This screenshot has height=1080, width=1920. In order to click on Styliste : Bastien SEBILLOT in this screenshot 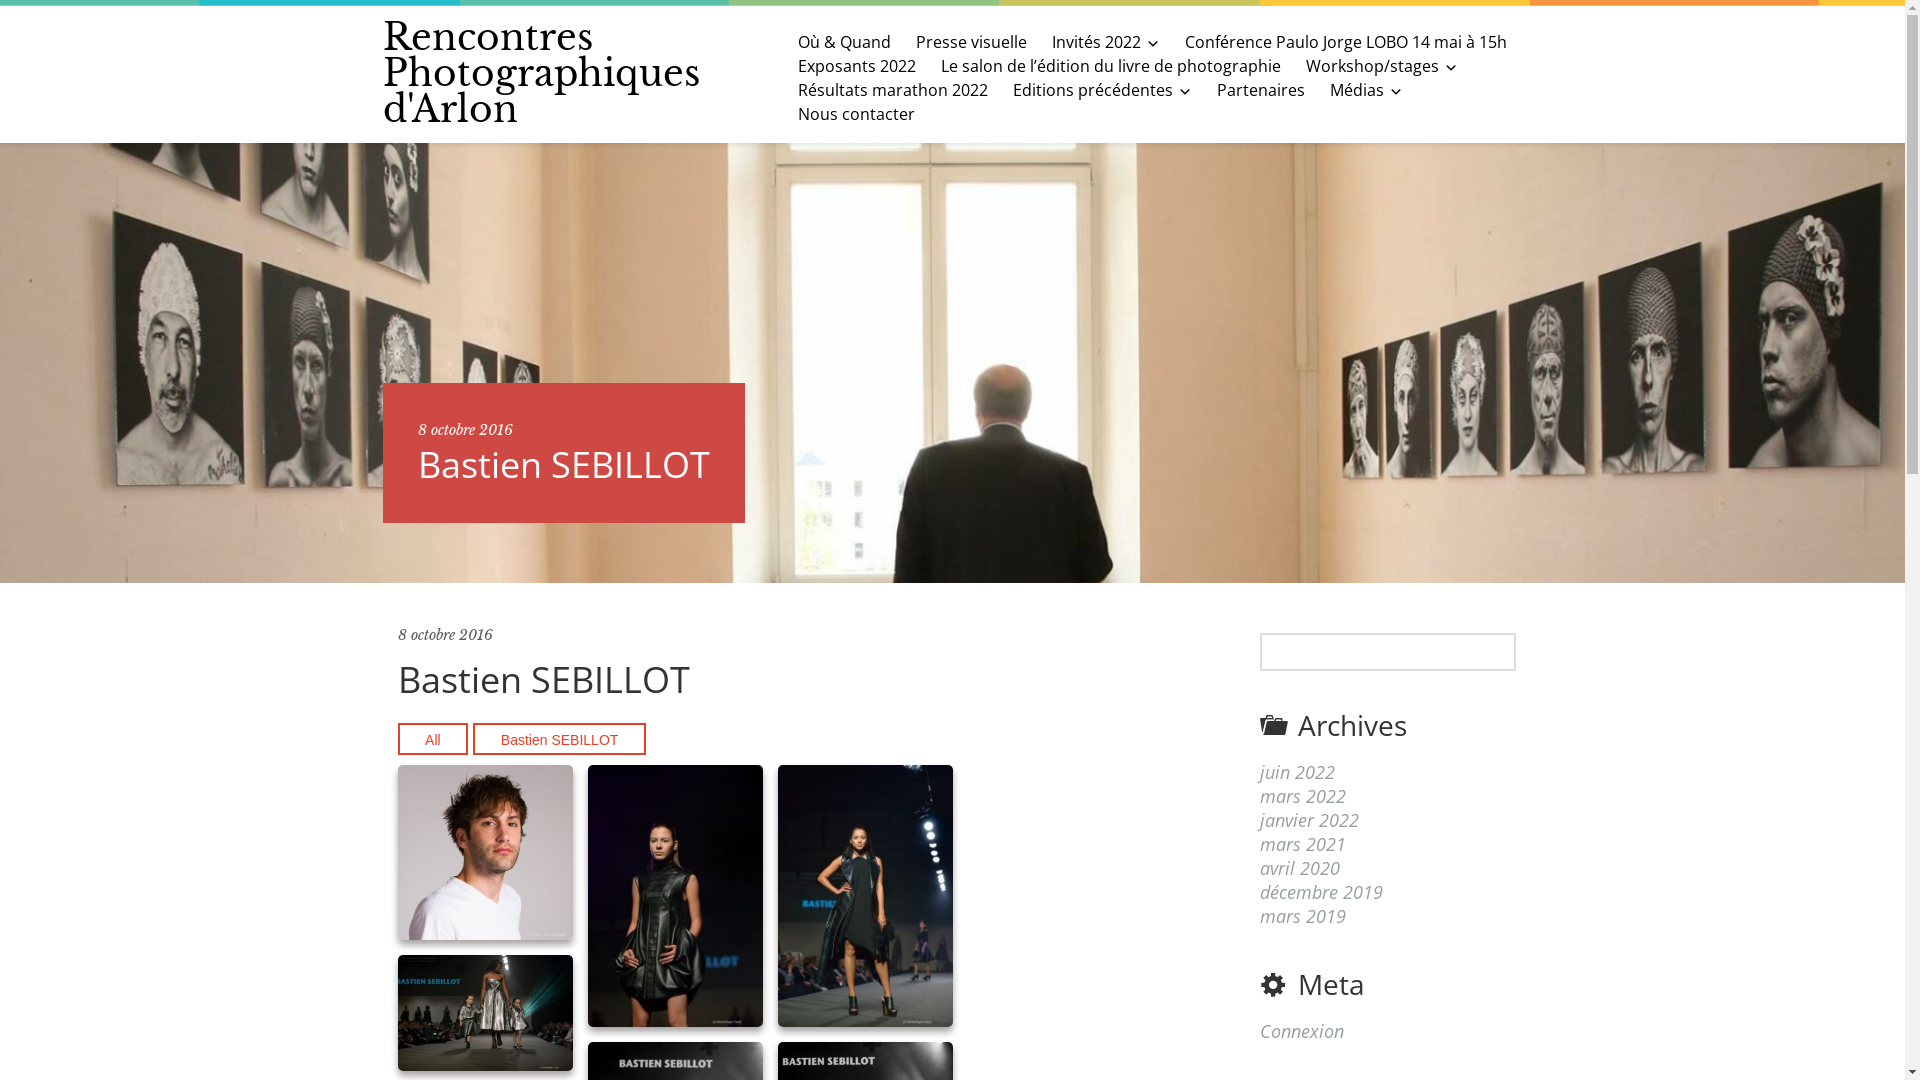, I will do `click(486, 1014)`.